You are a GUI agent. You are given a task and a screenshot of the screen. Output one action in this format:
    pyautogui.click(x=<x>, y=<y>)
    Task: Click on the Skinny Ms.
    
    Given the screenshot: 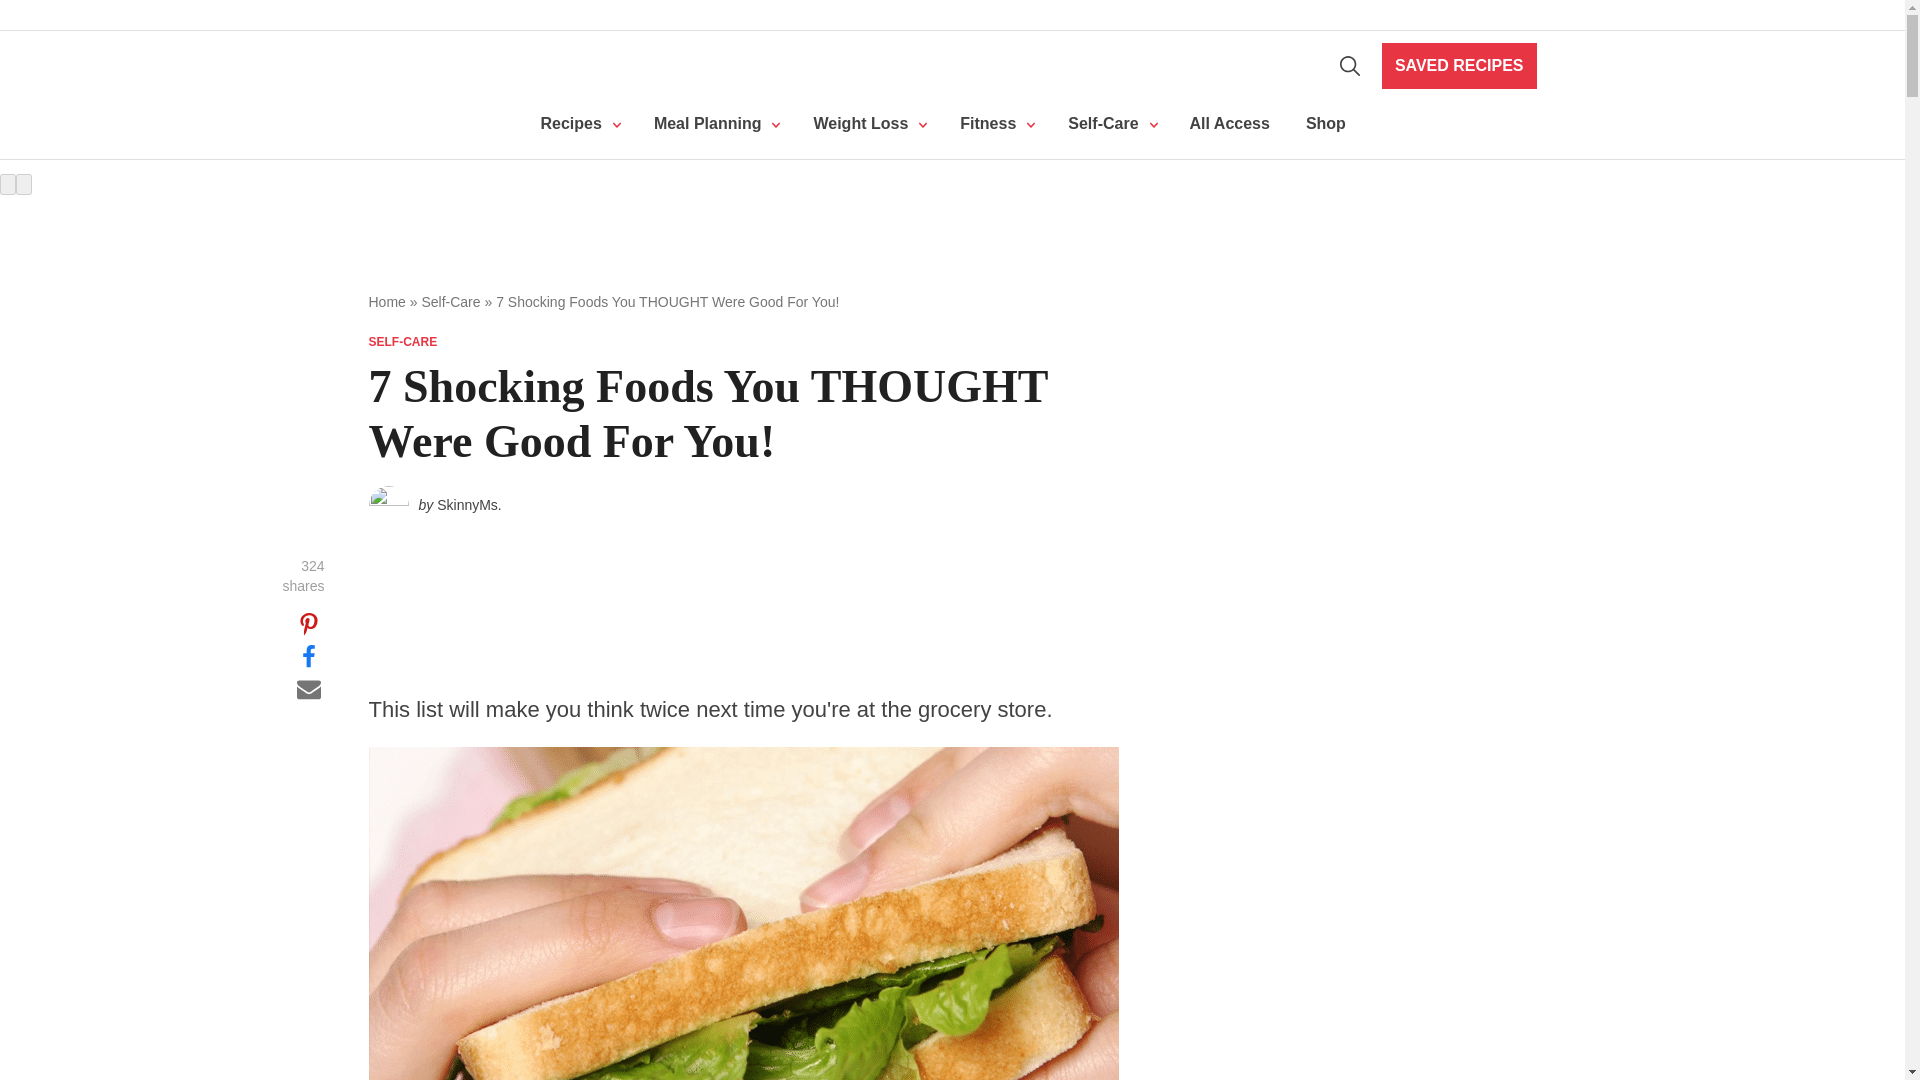 What is the action you would take?
    pyautogui.click(x=443, y=66)
    